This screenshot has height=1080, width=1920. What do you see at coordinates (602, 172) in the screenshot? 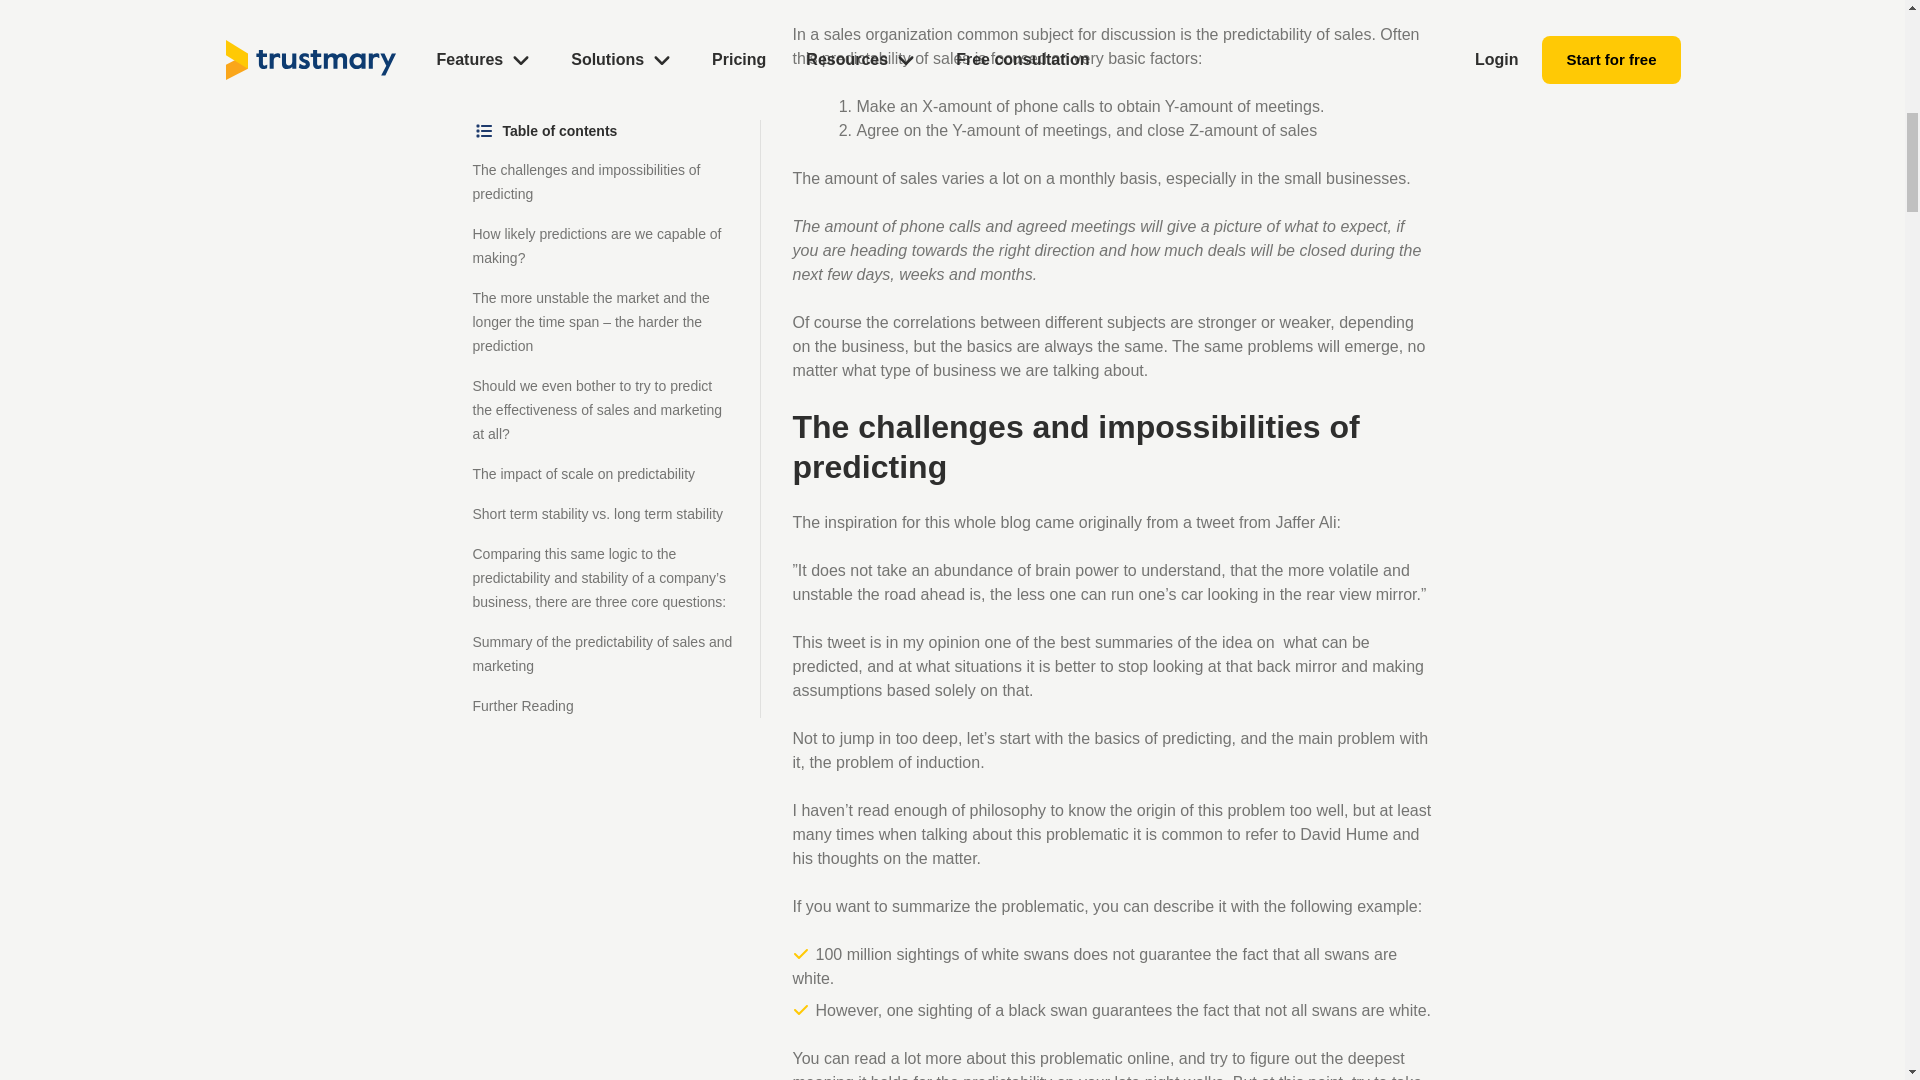
I see `Summary of the predictability of sales and marketing` at bounding box center [602, 172].